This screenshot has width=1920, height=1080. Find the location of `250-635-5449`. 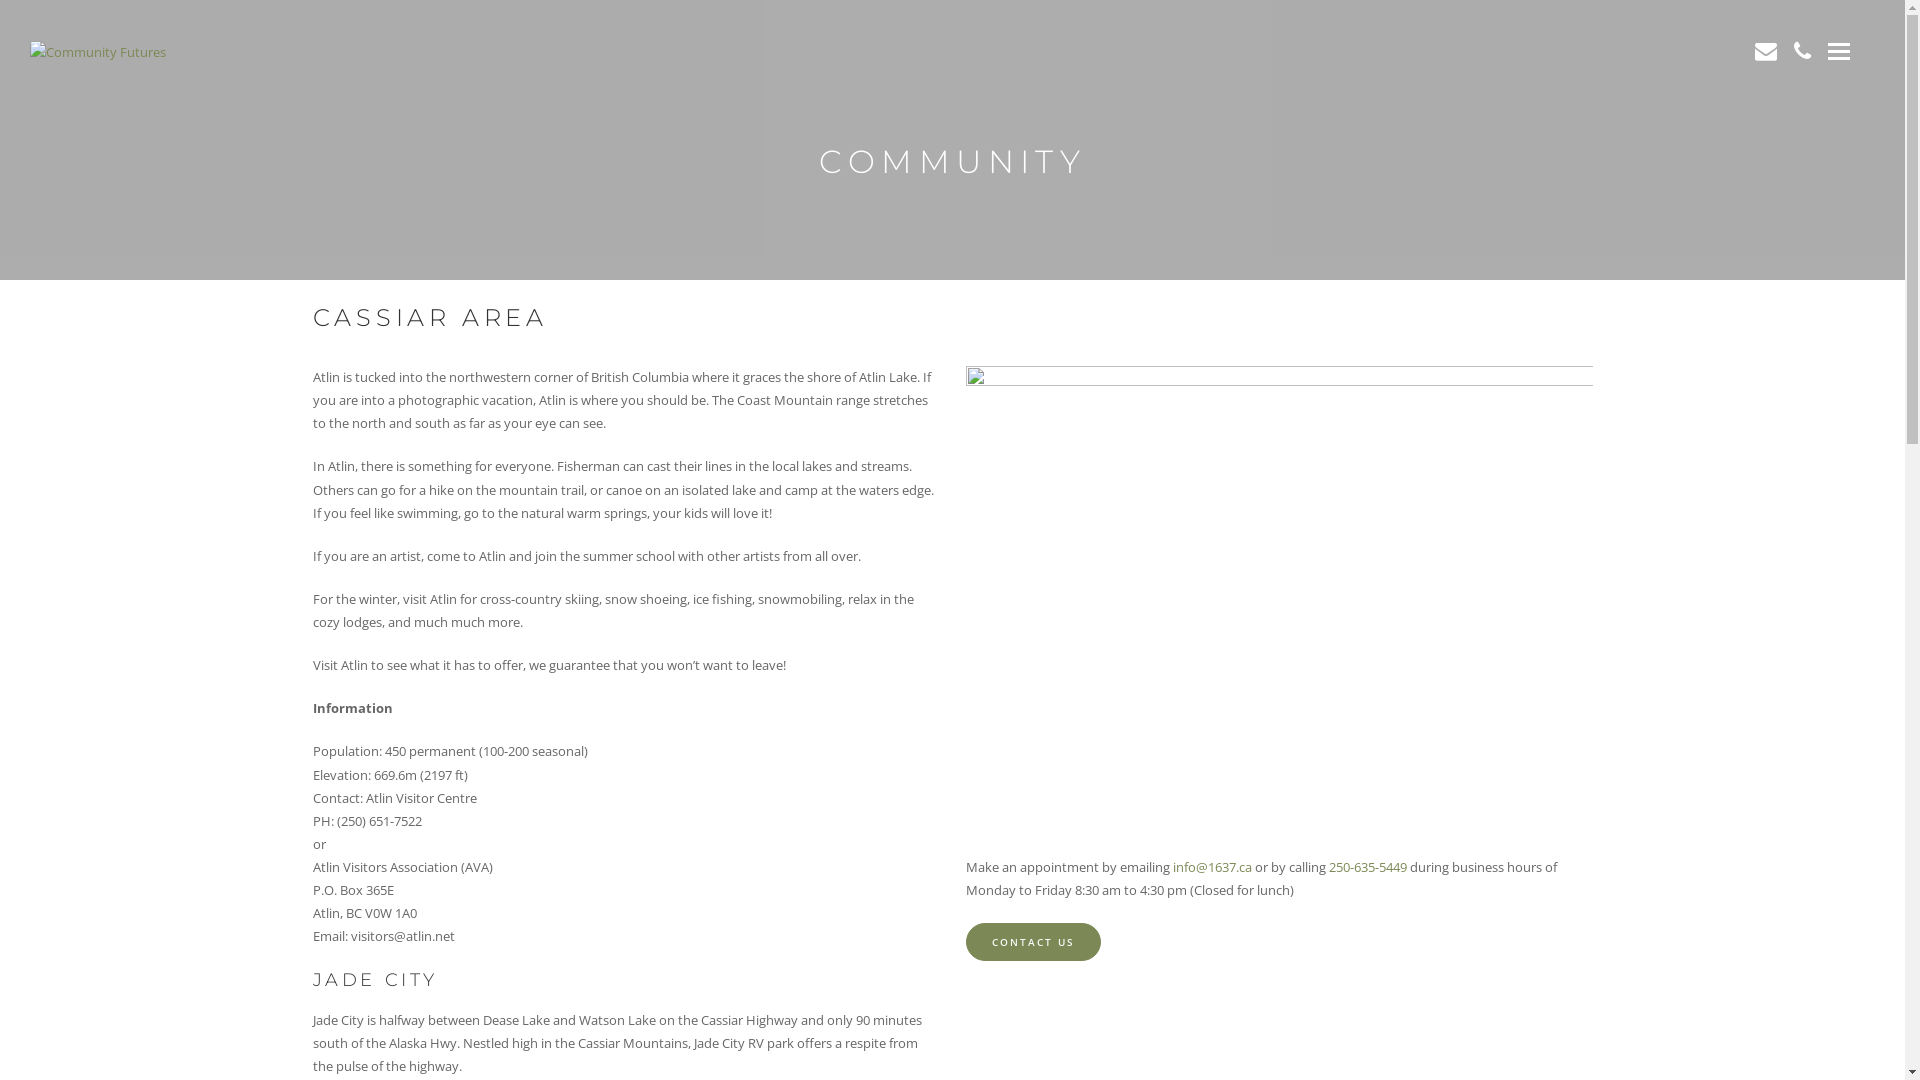

250-635-5449 is located at coordinates (1367, 867).